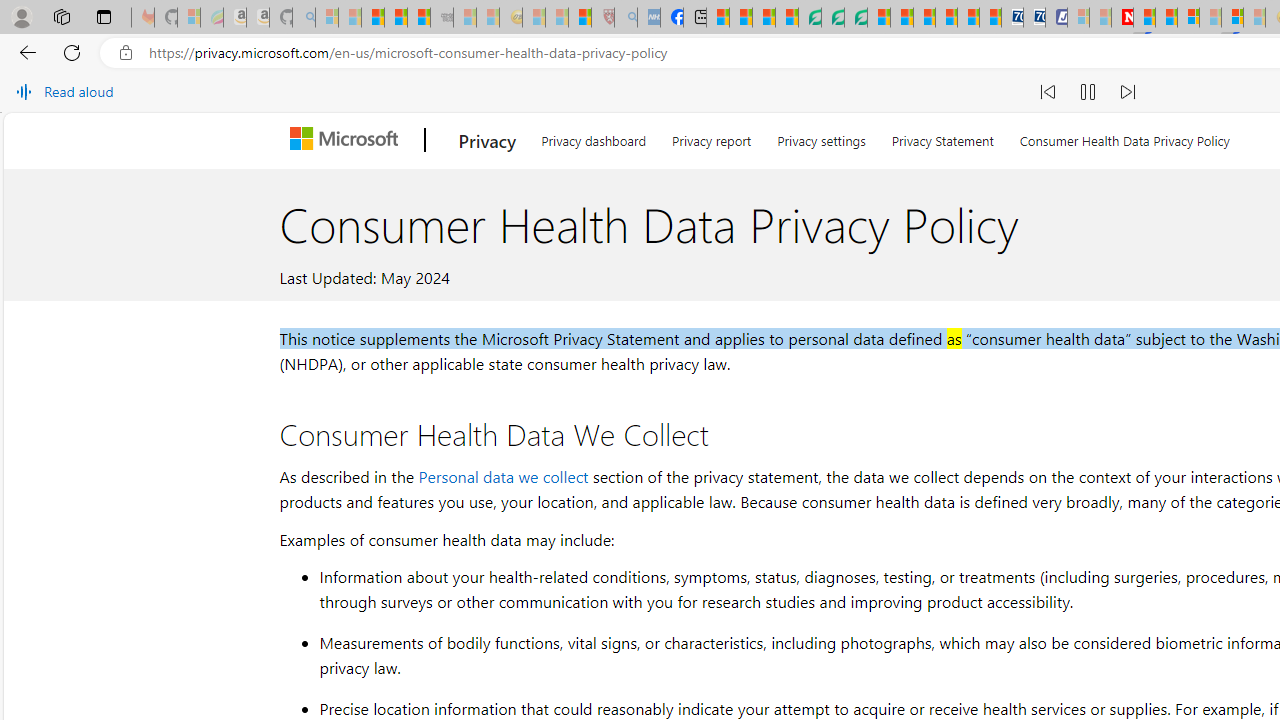 The width and height of the screenshot is (1280, 720). What do you see at coordinates (488, 140) in the screenshot?
I see `Privacy` at bounding box center [488, 140].